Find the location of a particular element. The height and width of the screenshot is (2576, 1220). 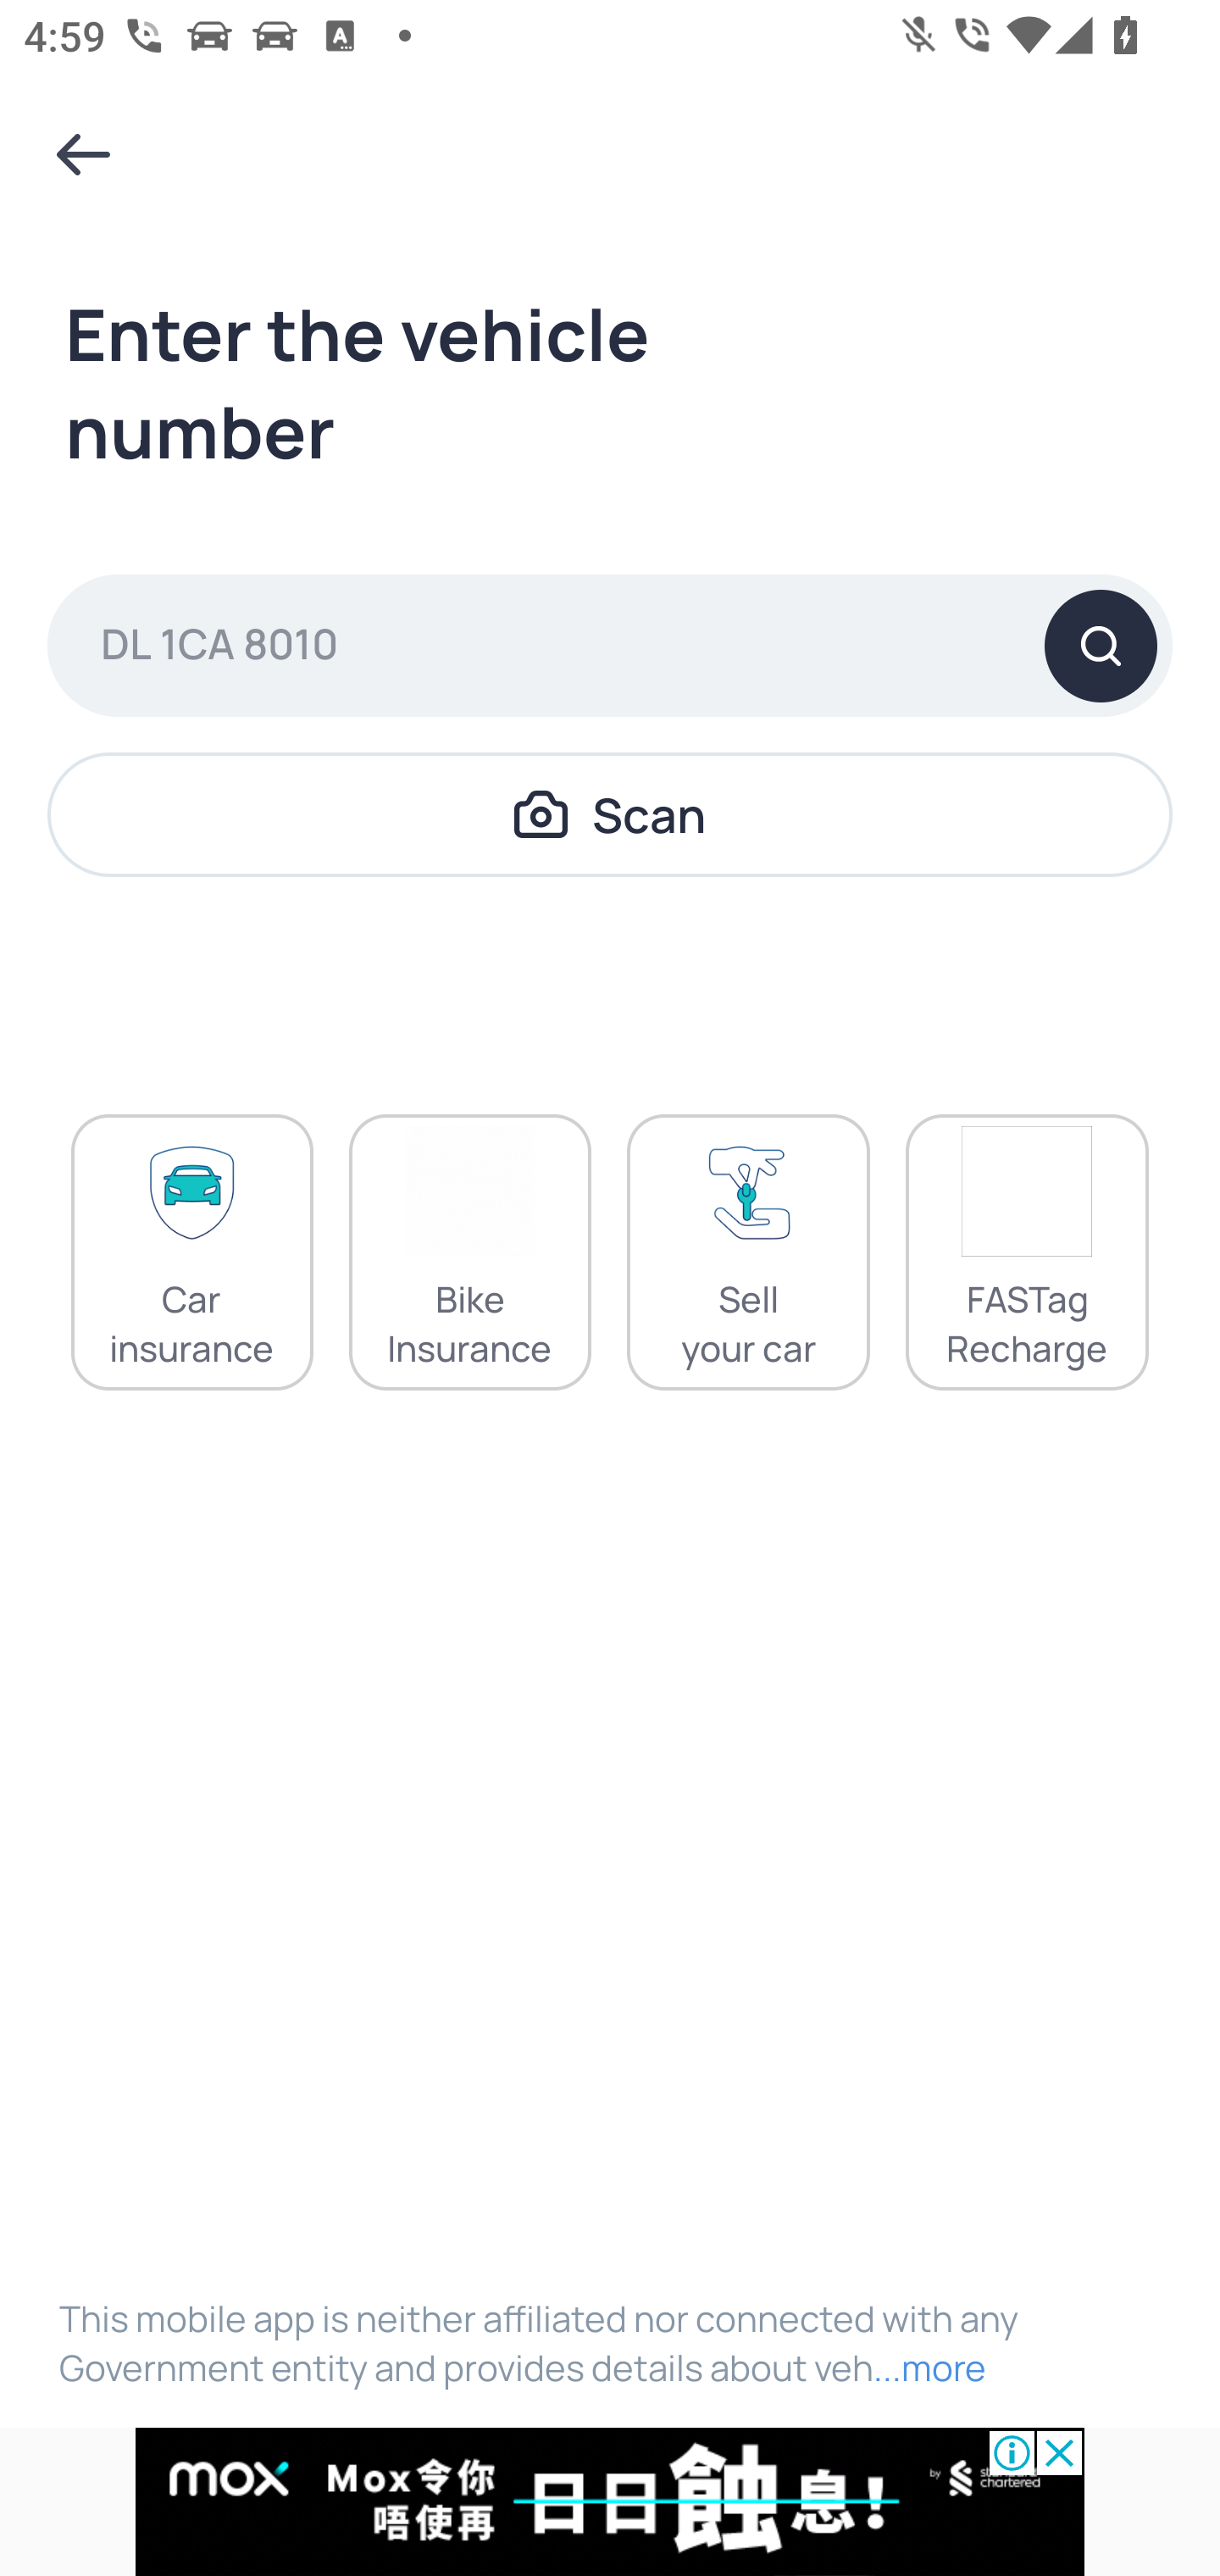

Scan is located at coordinates (610, 813).